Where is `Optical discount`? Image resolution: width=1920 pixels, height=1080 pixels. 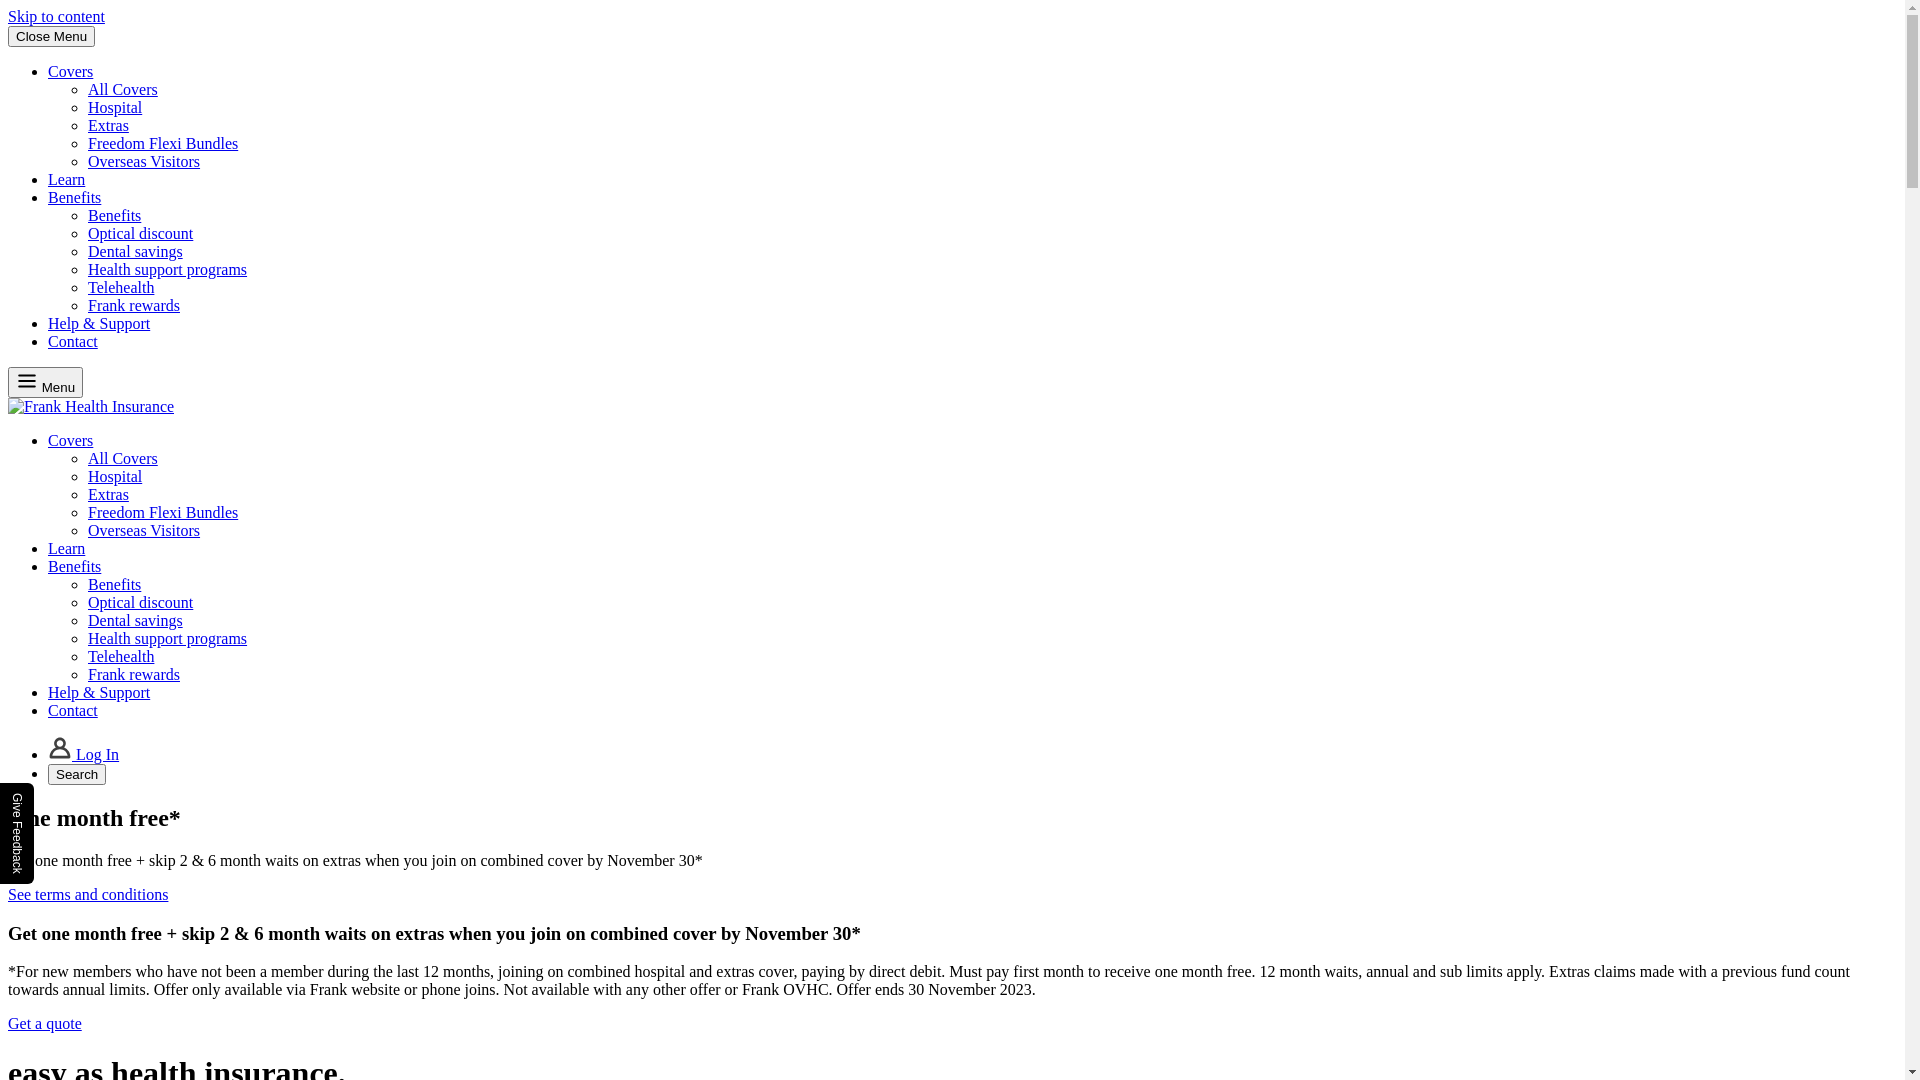
Optical discount is located at coordinates (140, 602).